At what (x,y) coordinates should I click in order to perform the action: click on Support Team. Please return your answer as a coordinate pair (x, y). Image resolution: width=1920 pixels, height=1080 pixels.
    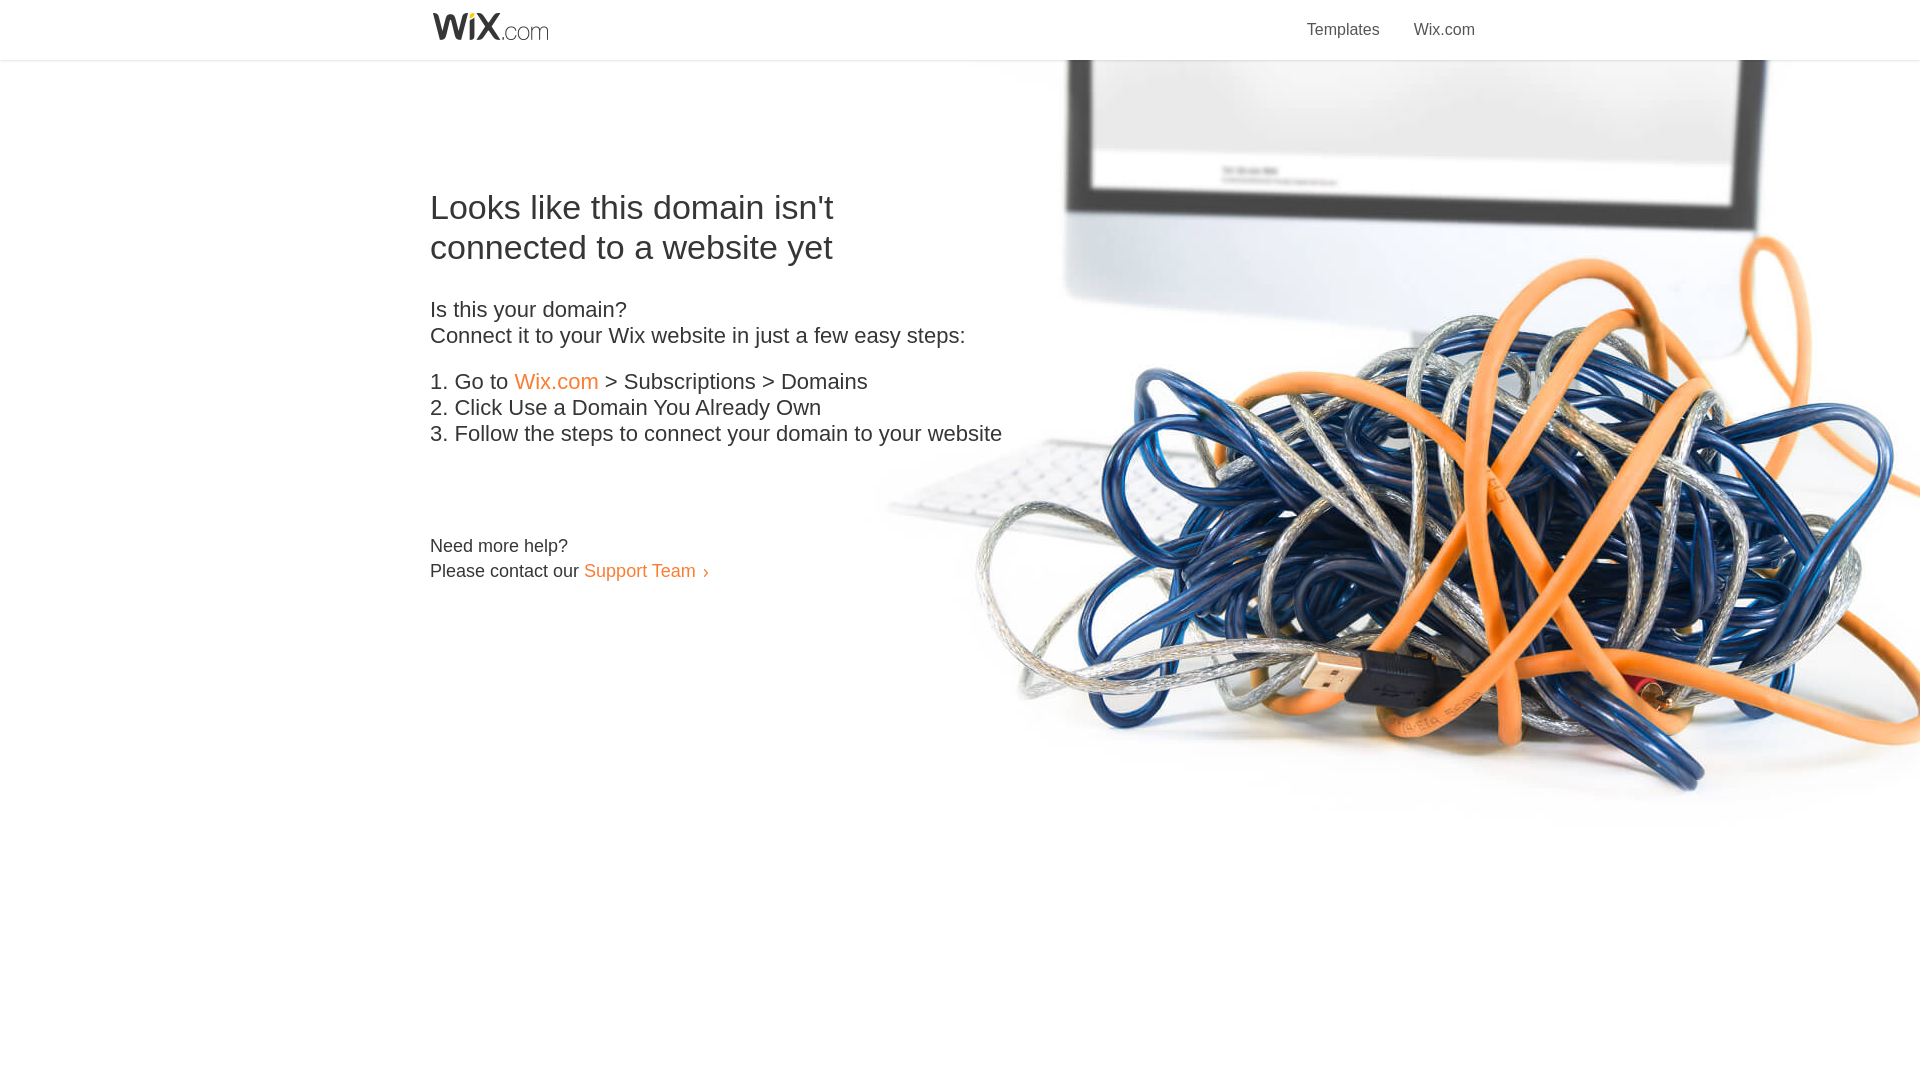
    Looking at the image, I should click on (639, 570).